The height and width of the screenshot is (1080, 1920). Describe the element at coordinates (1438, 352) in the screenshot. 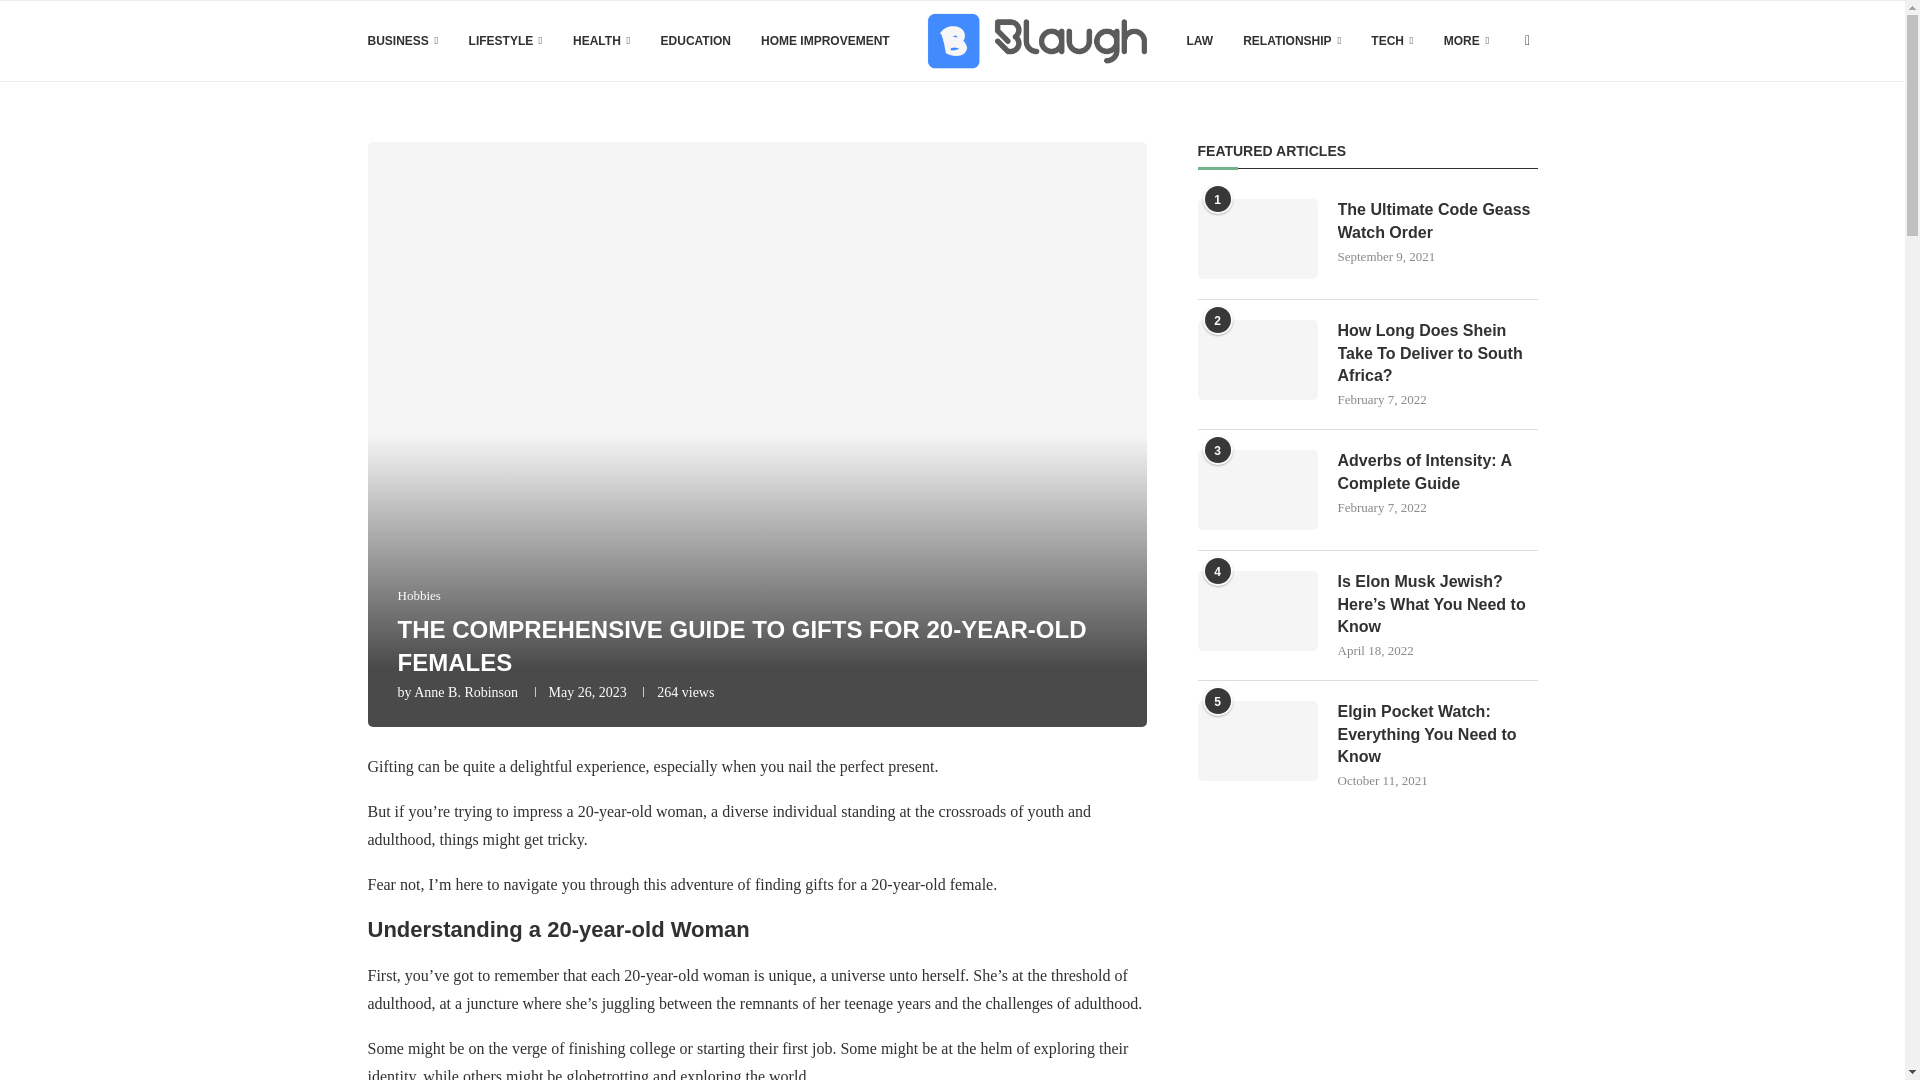

I see `How Long Does Shein Take To Deliver to South Africa?` at that location.